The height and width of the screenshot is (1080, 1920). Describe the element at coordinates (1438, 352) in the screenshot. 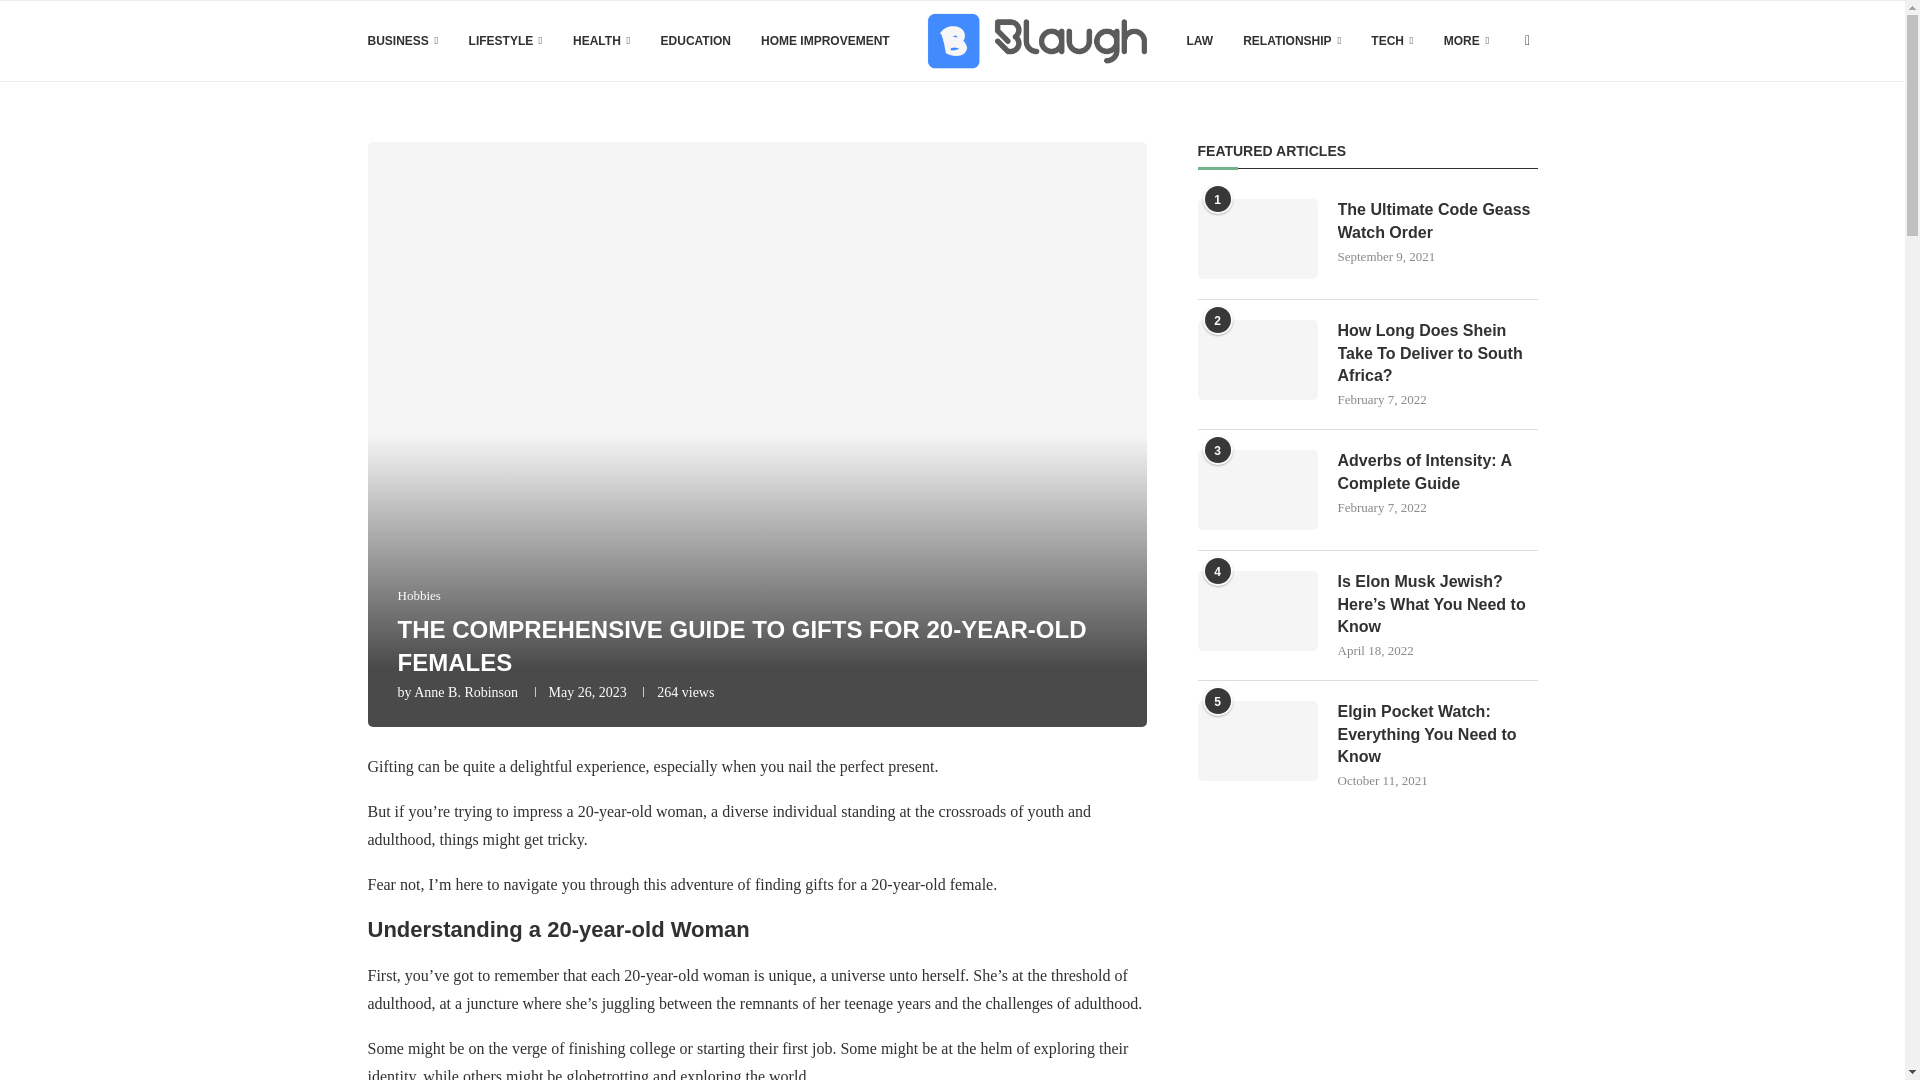

I see `How Long Does Shein Take To Deliver to South Africa?` at that location.